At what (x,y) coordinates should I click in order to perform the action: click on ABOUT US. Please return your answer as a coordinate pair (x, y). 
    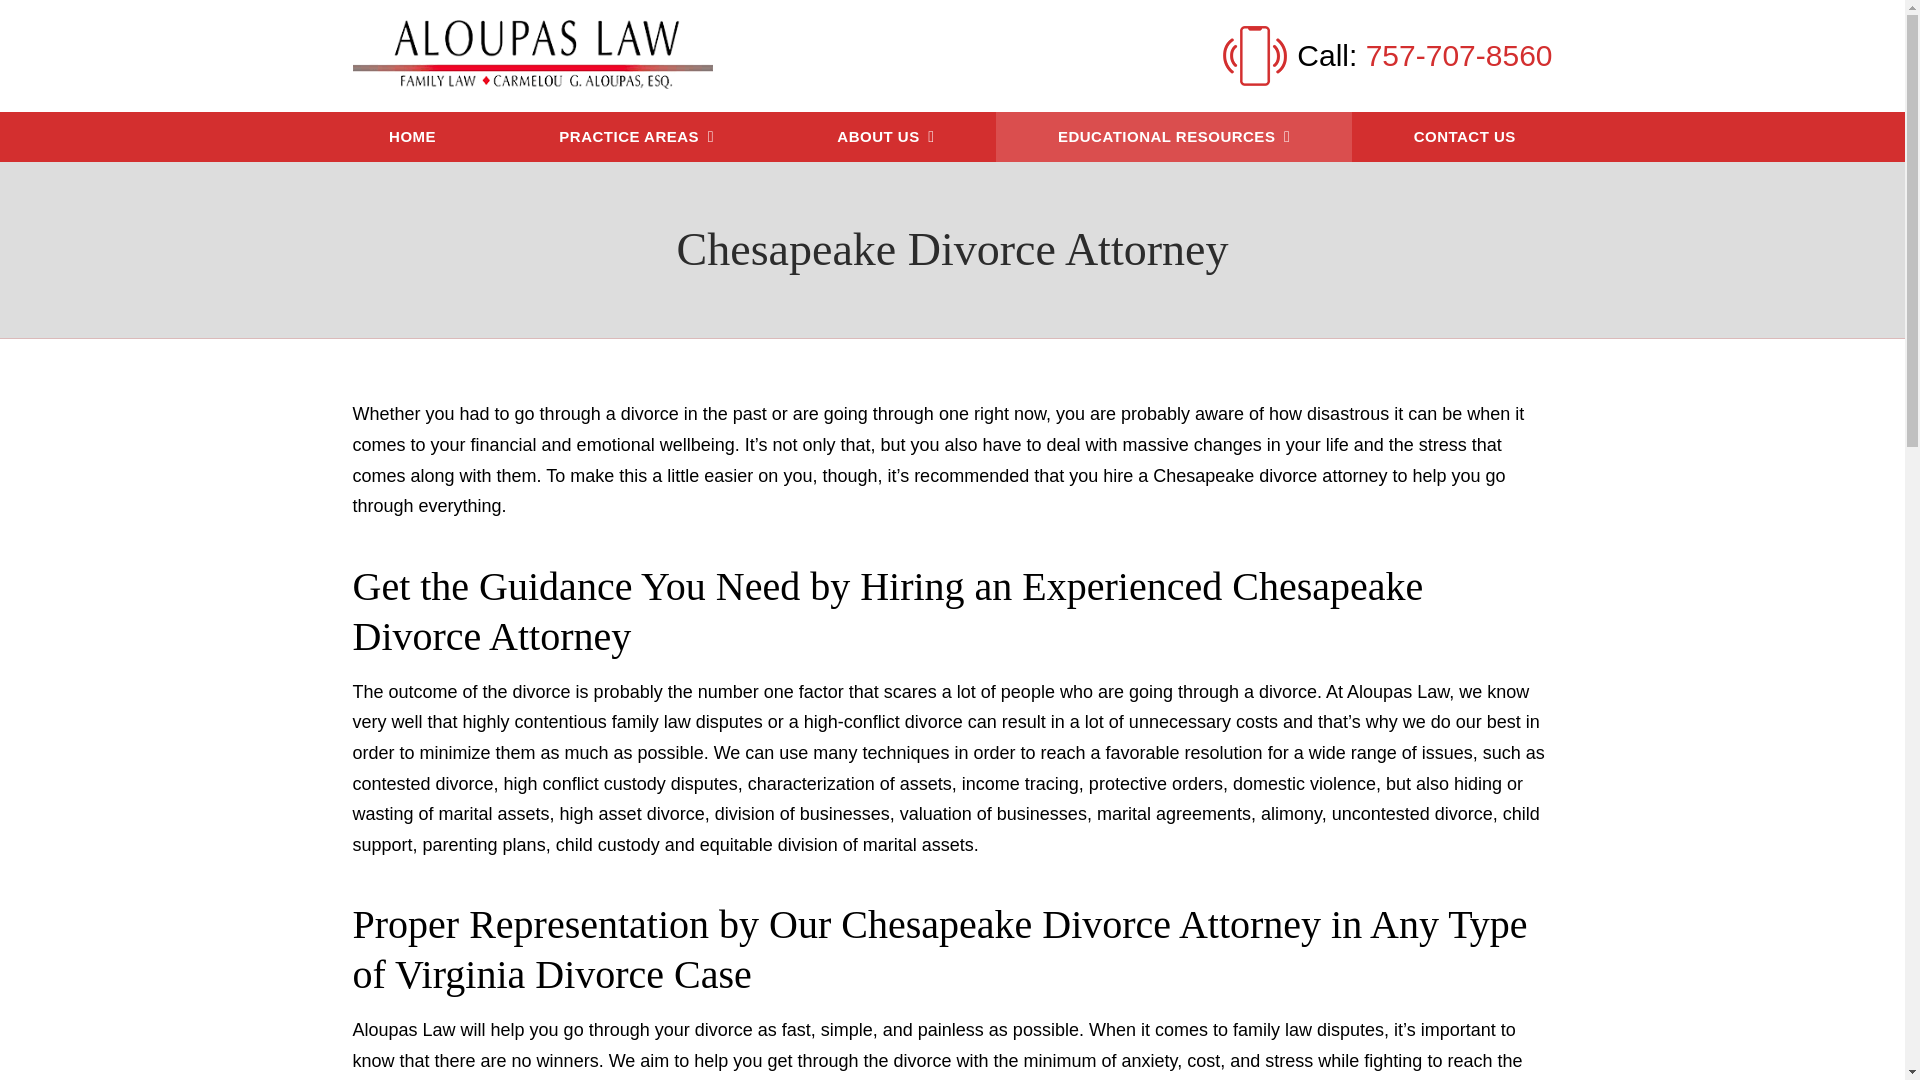
    Looking at the image, I should click on (886, 138).